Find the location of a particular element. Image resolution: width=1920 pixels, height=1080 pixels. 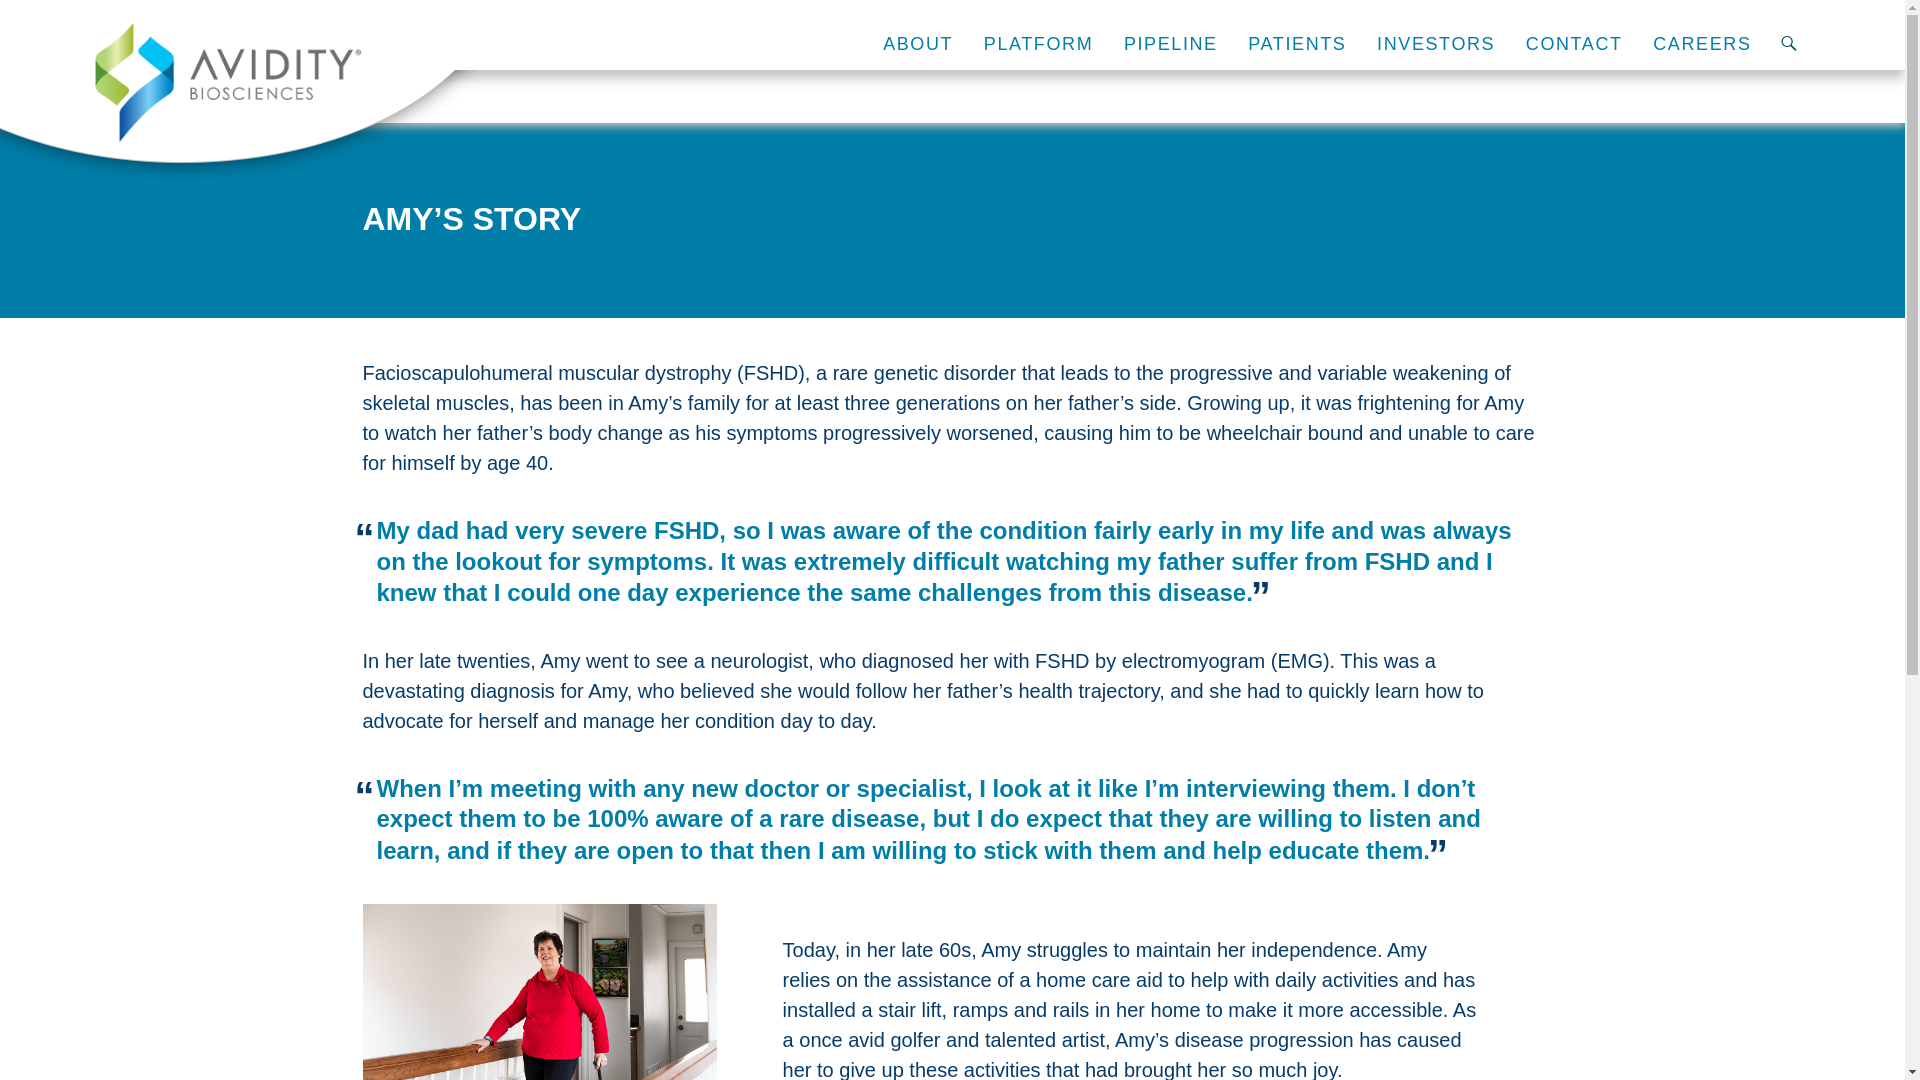

PATIENTS is located at coordinates (1296, 44).